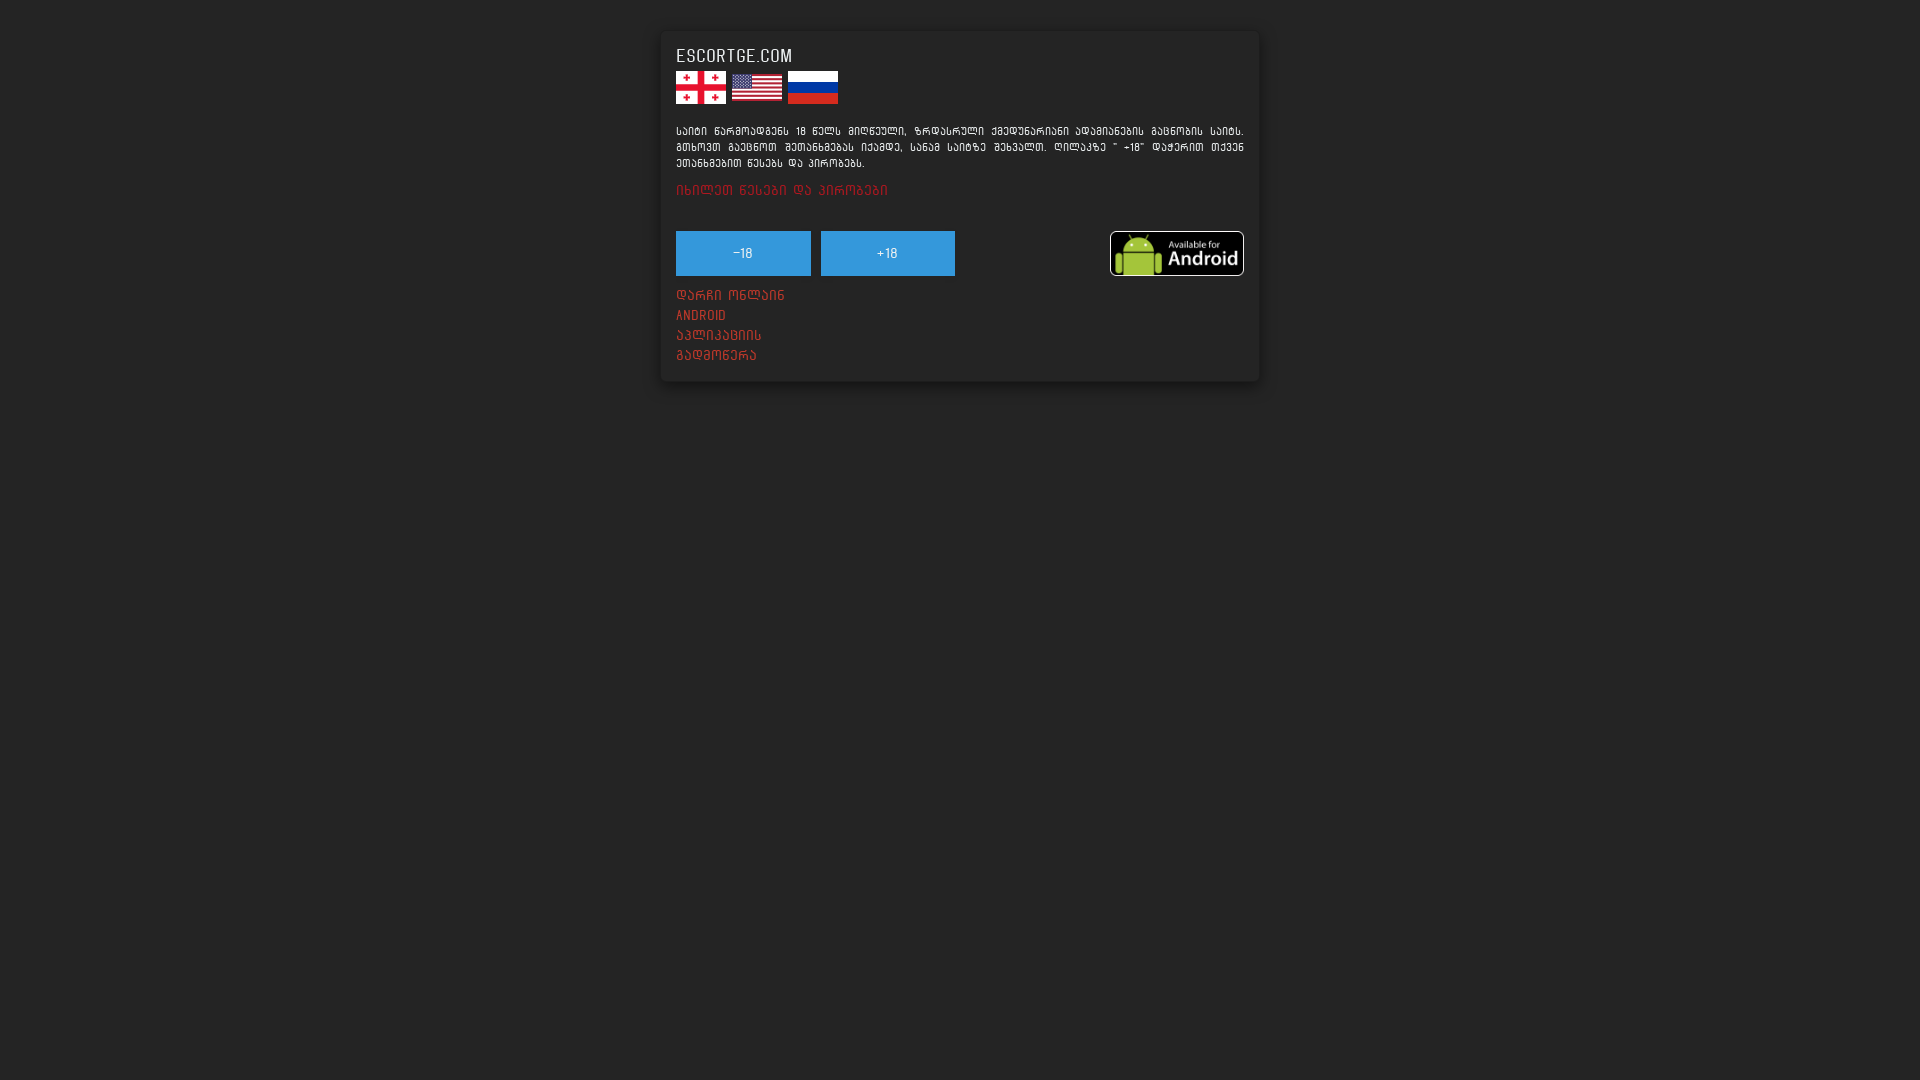 Image resolution: width=1920 pixels, height=1080 pixels. What do you see at coordinates (1438, 462) in the screenshot?
I see `555133631` at bounding box center [1438, 462].